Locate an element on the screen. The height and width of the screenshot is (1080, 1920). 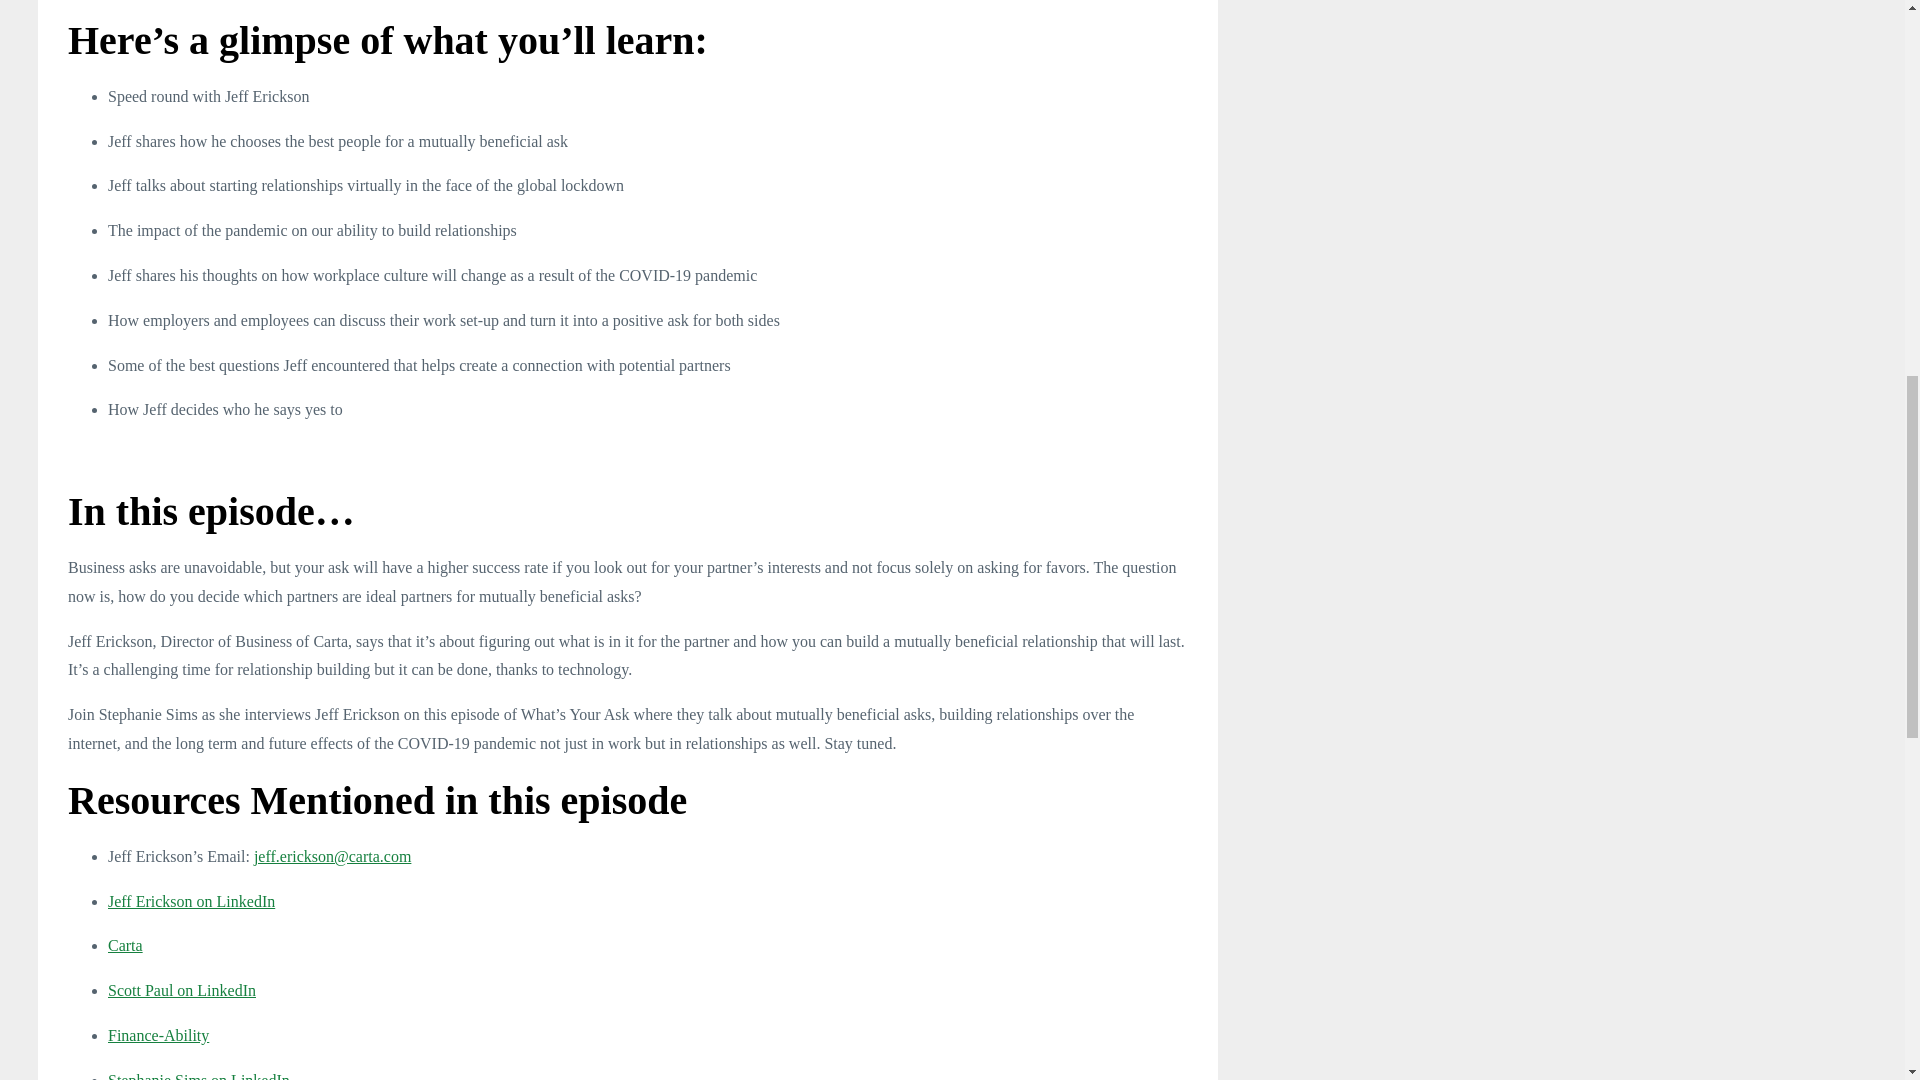
Finance-Ability is located at coordinates (158, 1036).